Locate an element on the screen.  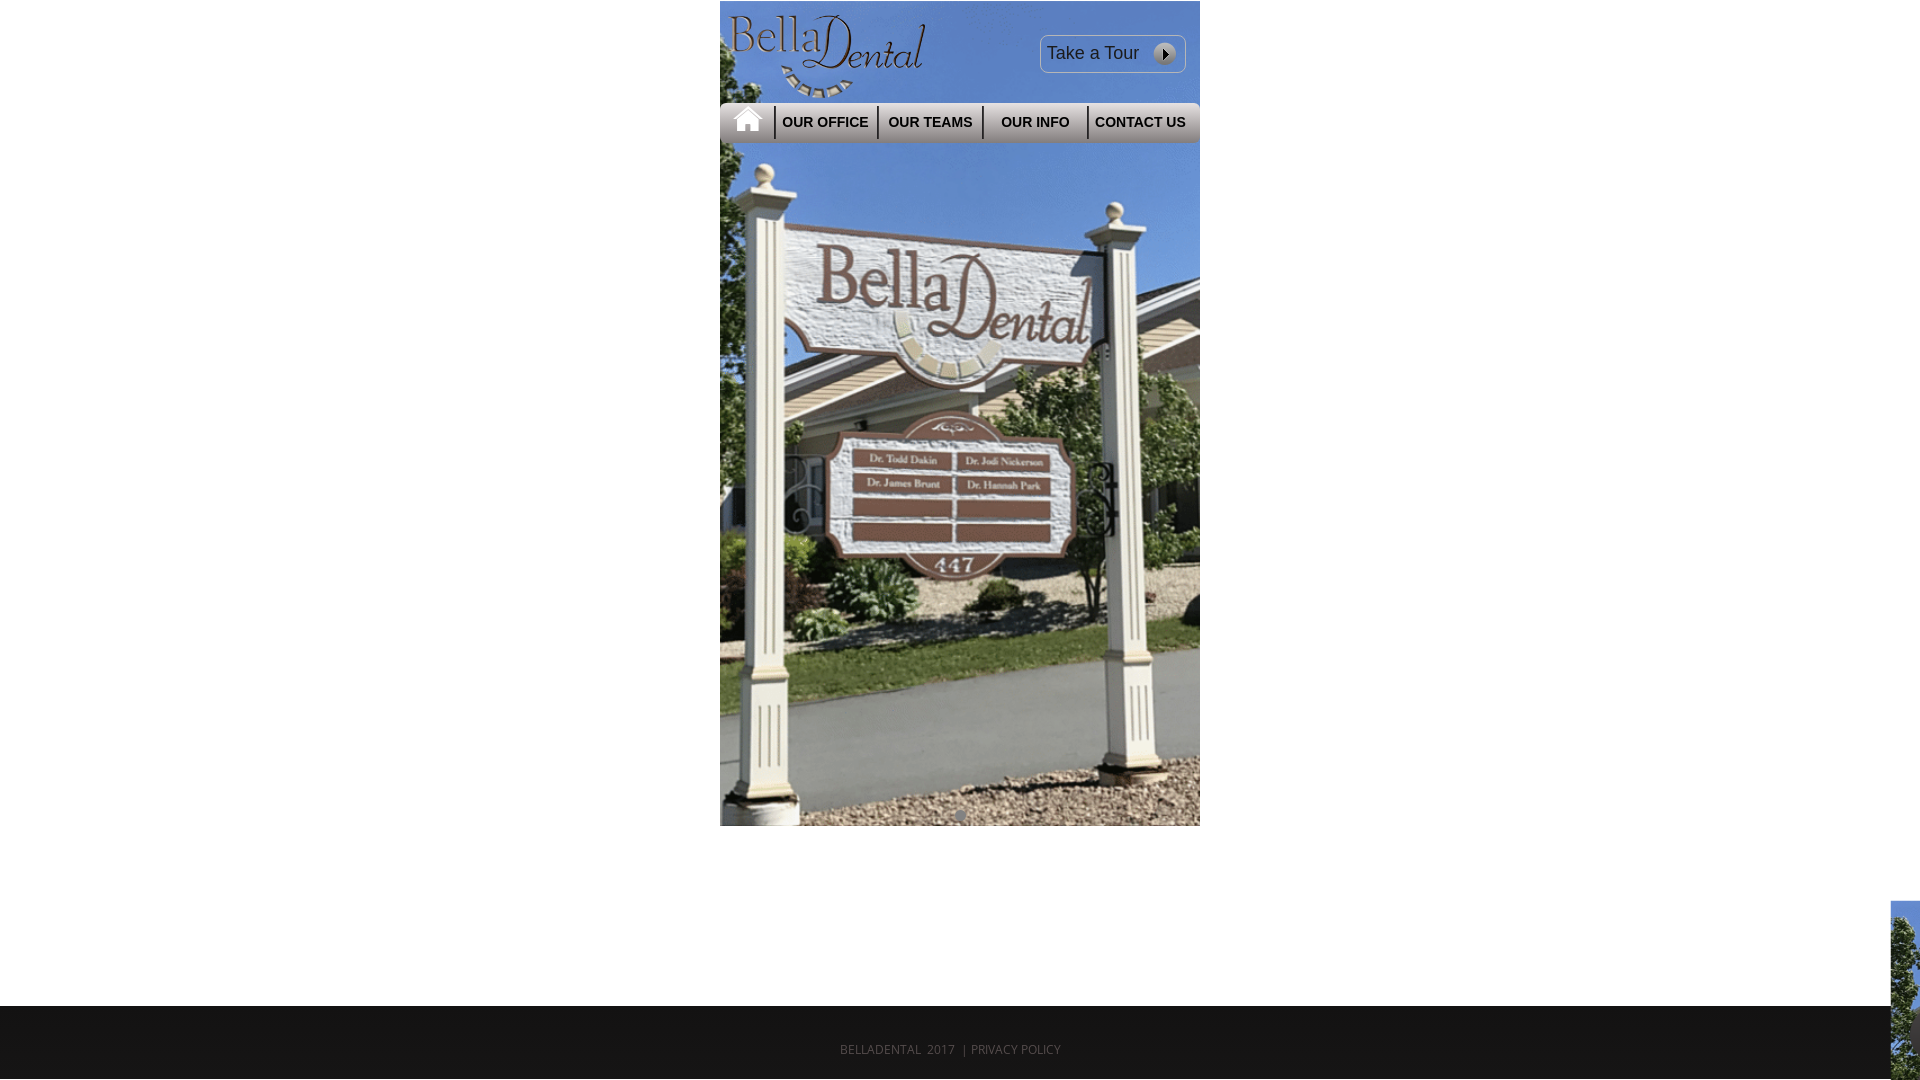
Take a Tour is located at coordinates (1113, 54).